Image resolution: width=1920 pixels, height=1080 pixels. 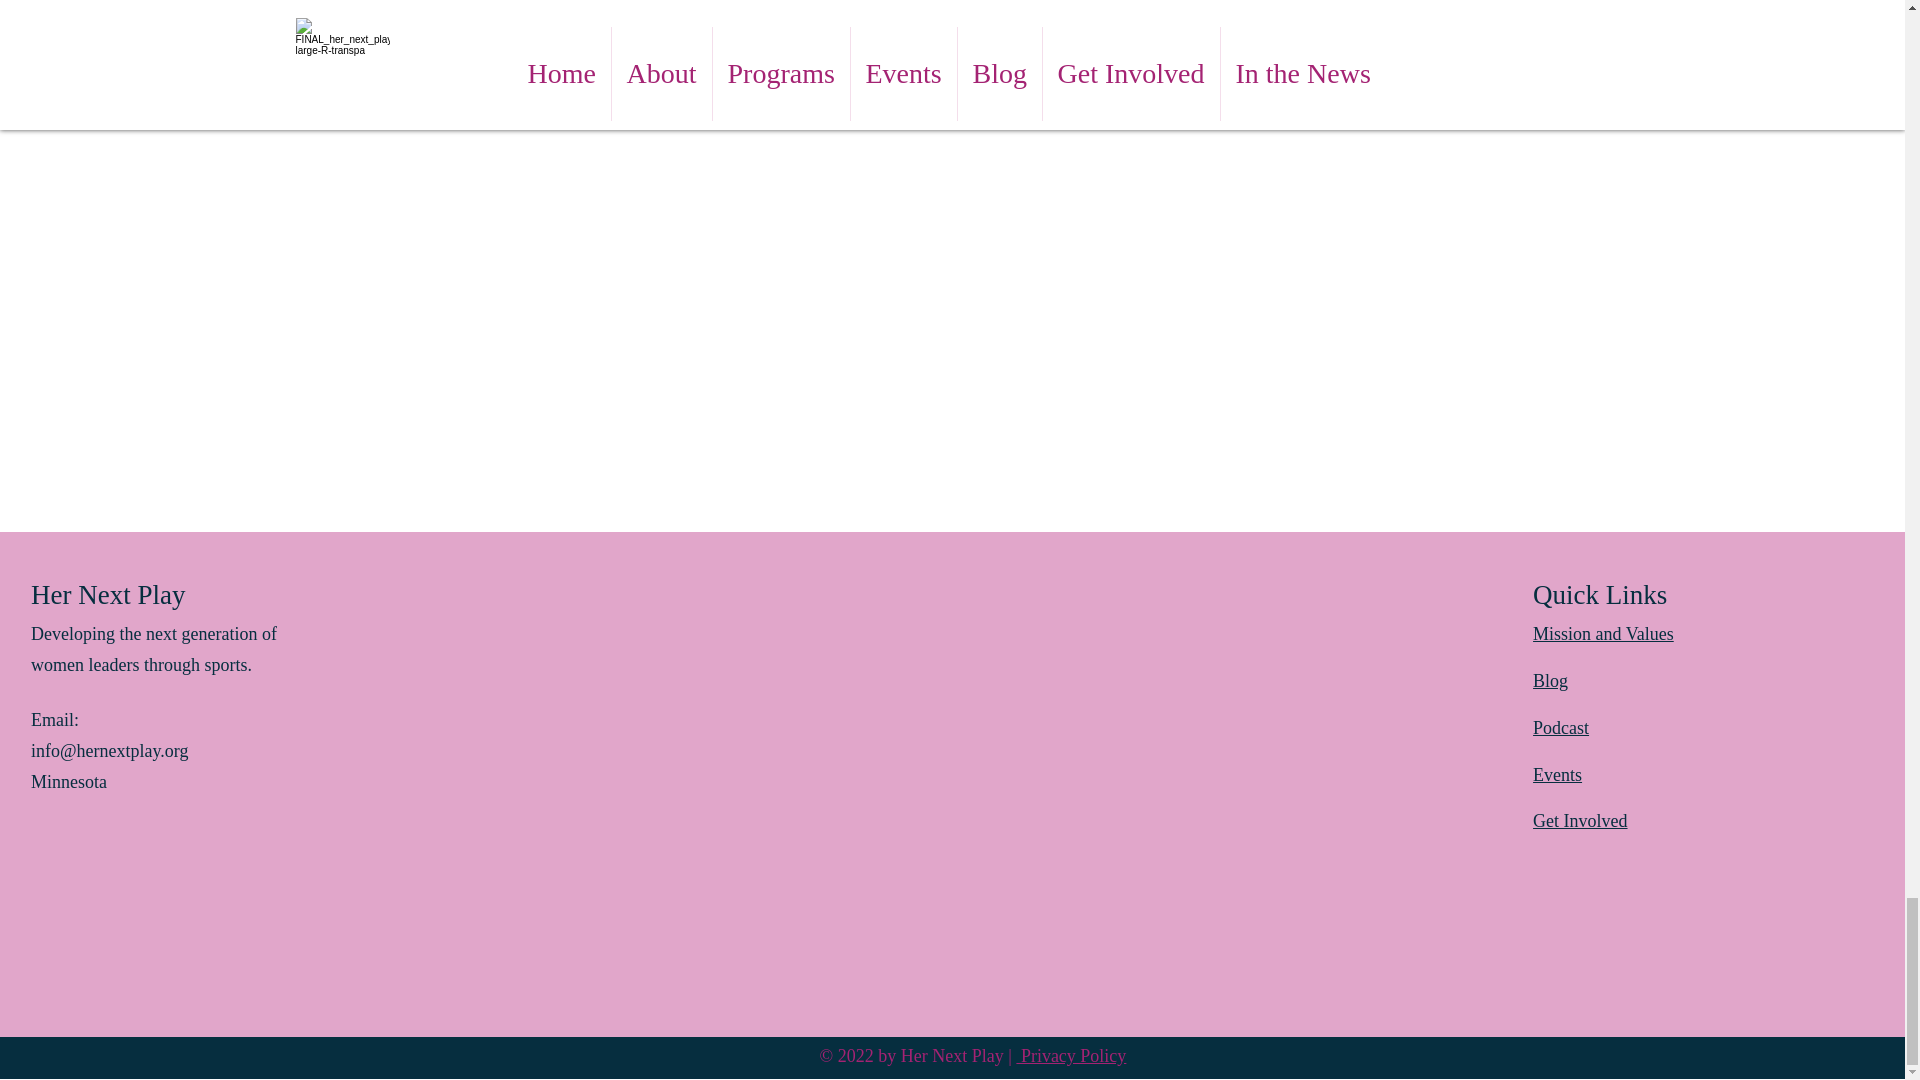 What do you see at coordinates (1550, 680) in the screenshot?
I see `Blog` at bounding box center [1550, 680].